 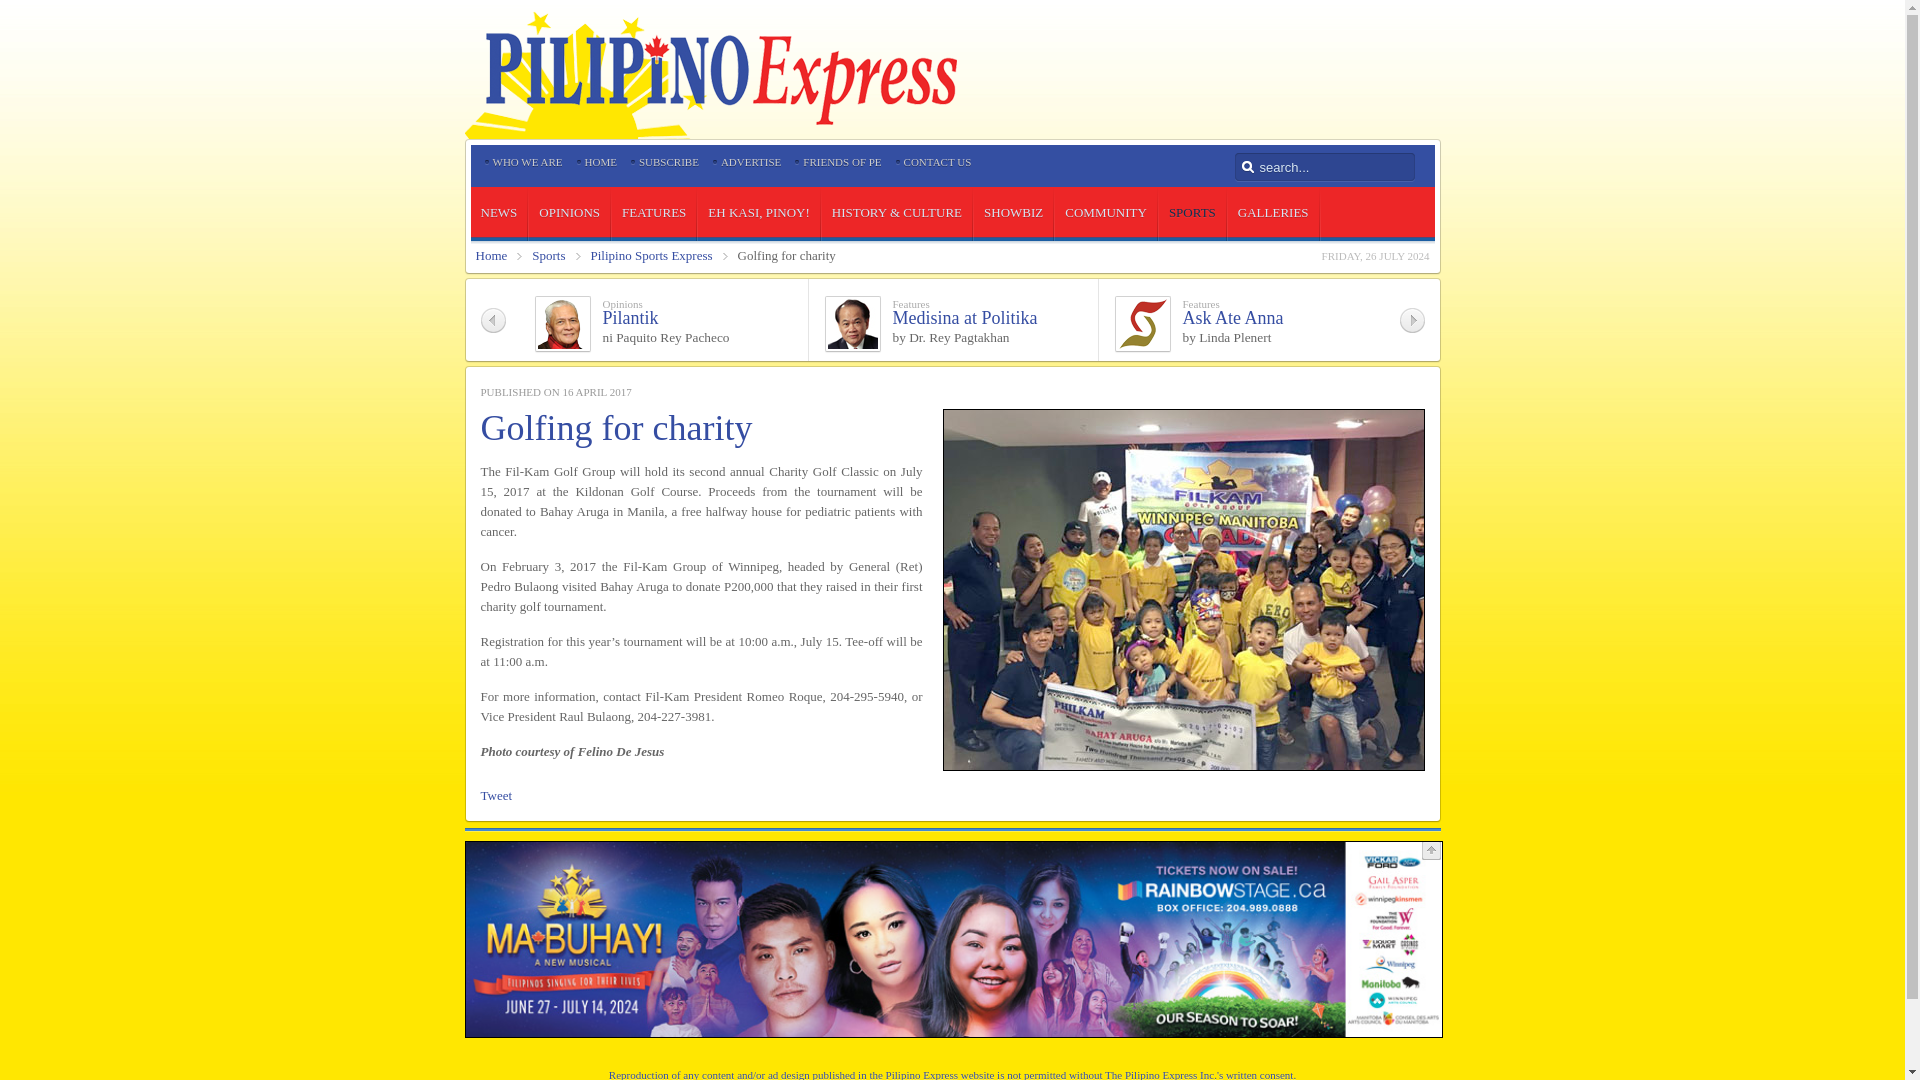 What do you see at coordinates (668, 162) in the screenshot?
I see `SUBSCRIBE` at bounding box center [668, 162].